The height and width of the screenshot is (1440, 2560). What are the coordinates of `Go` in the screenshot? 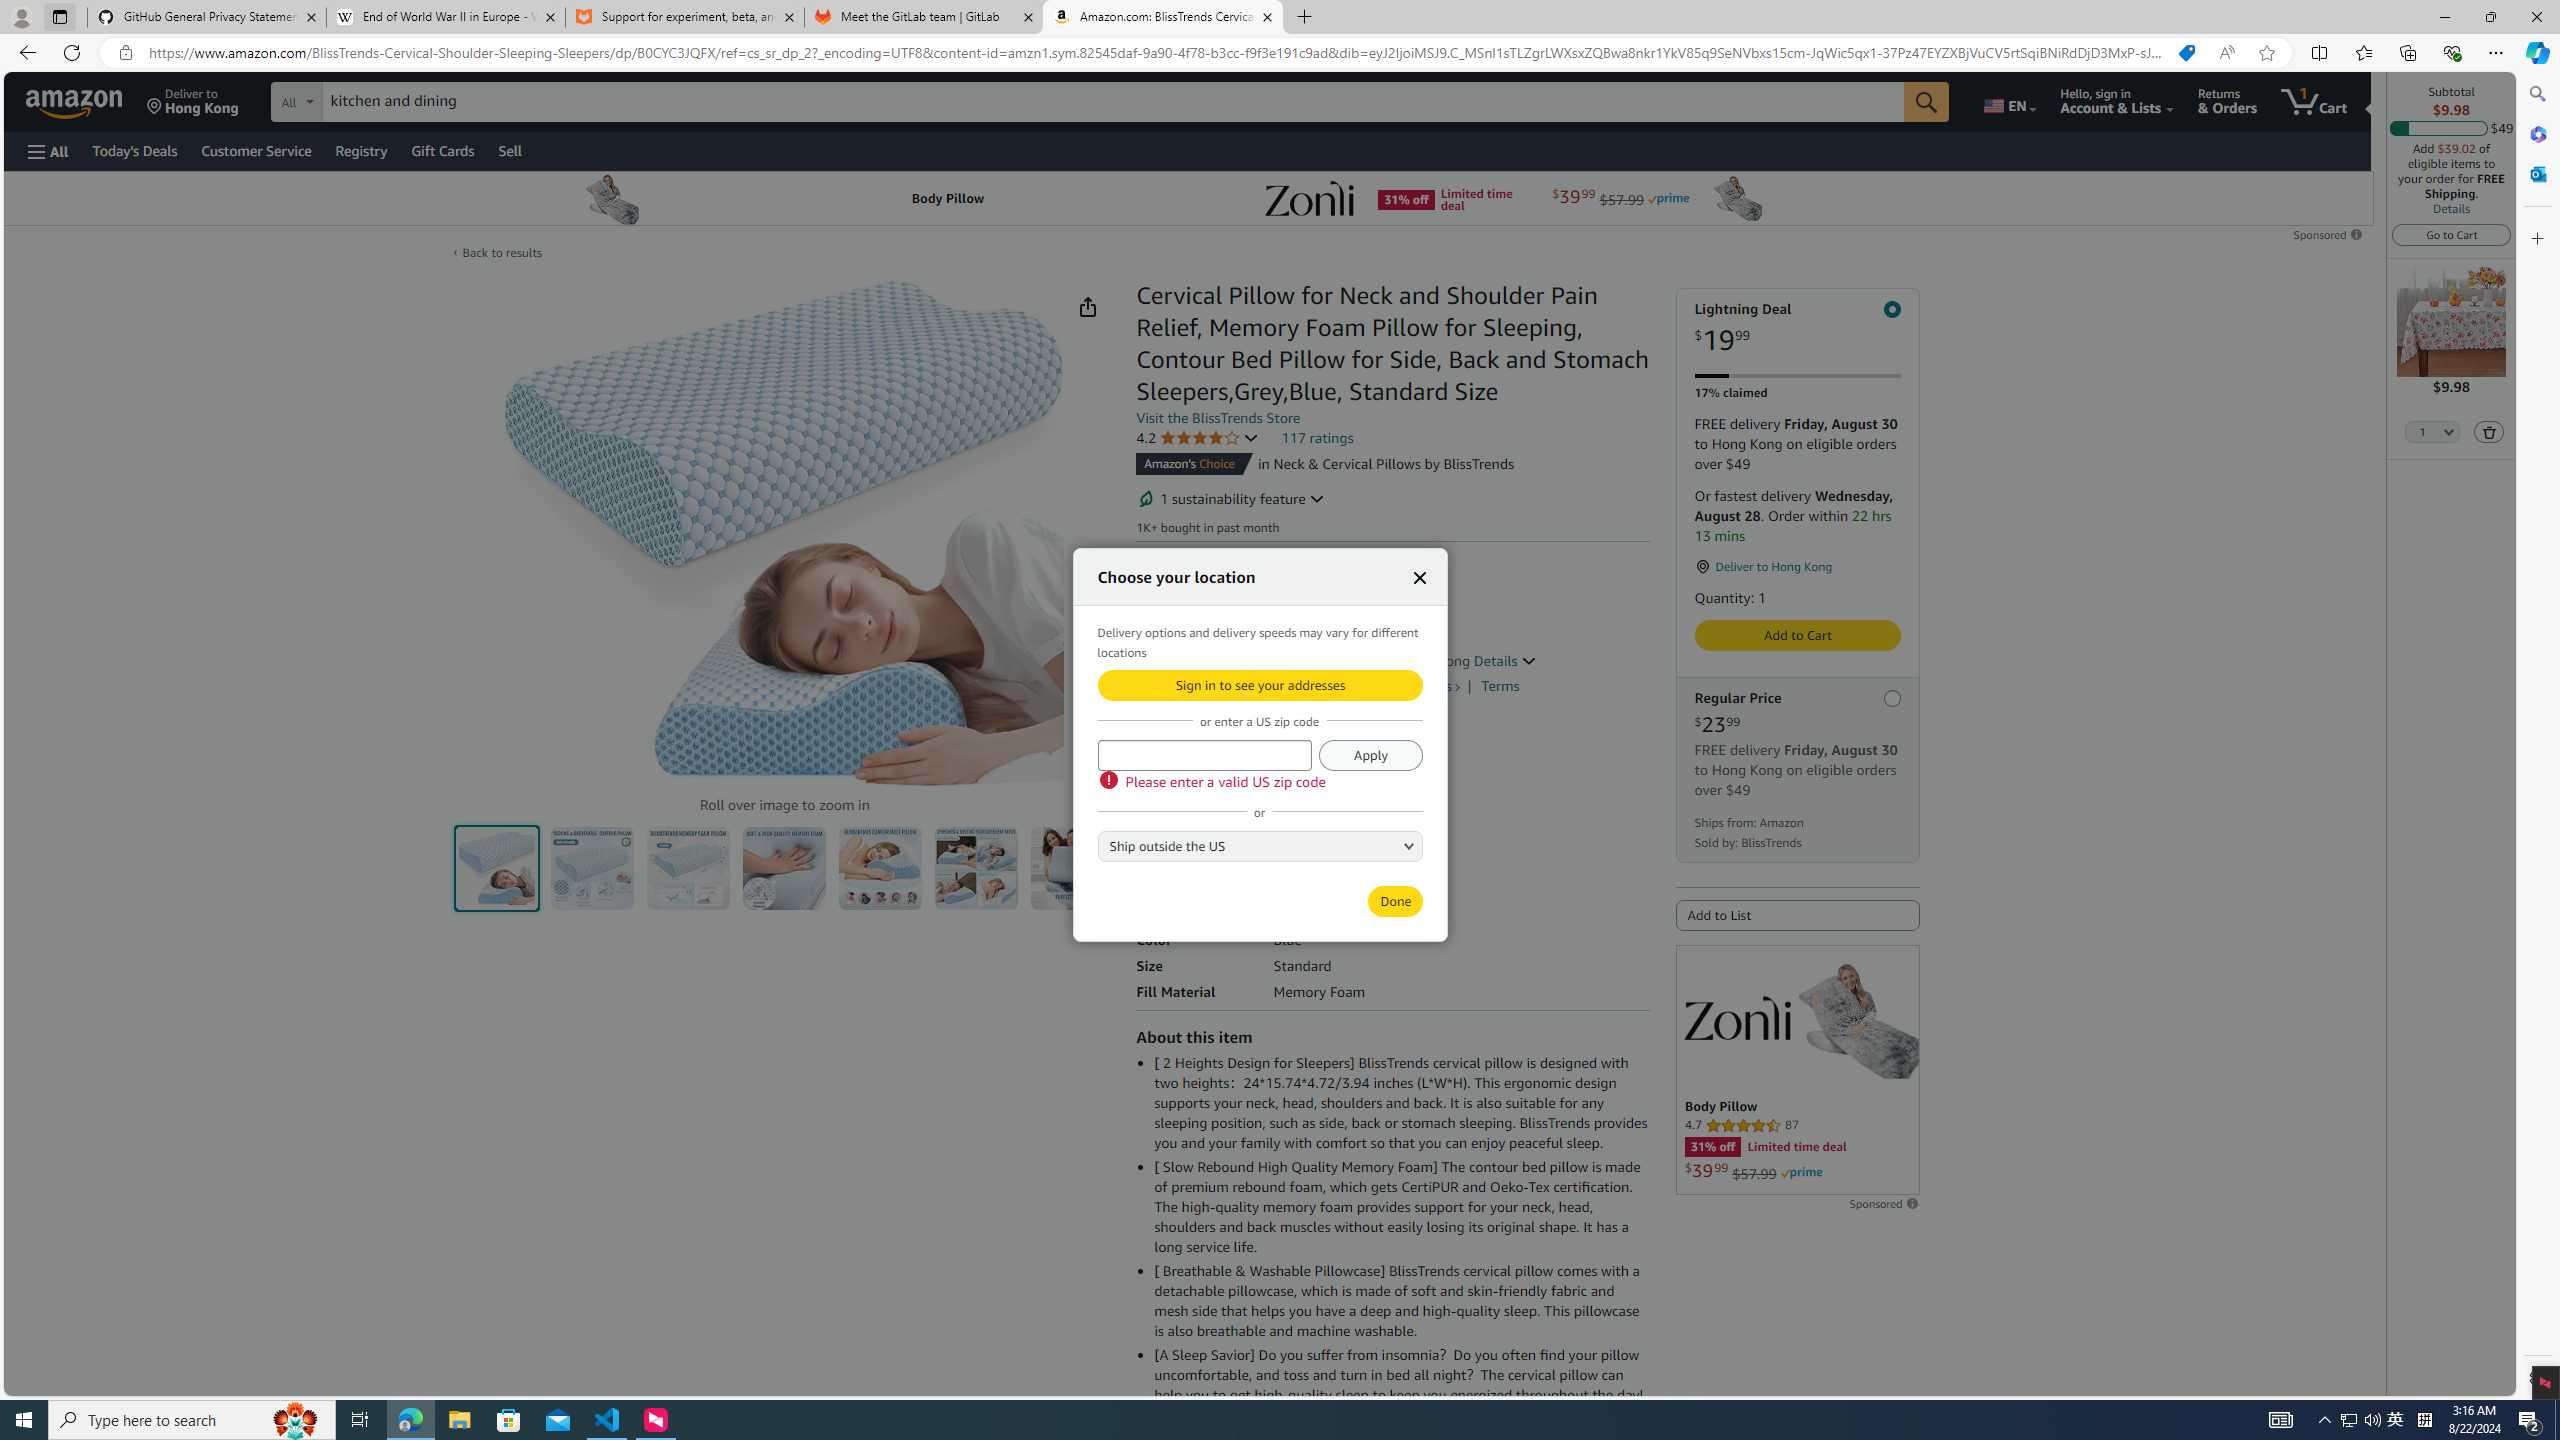 It's located at (1927, 102).